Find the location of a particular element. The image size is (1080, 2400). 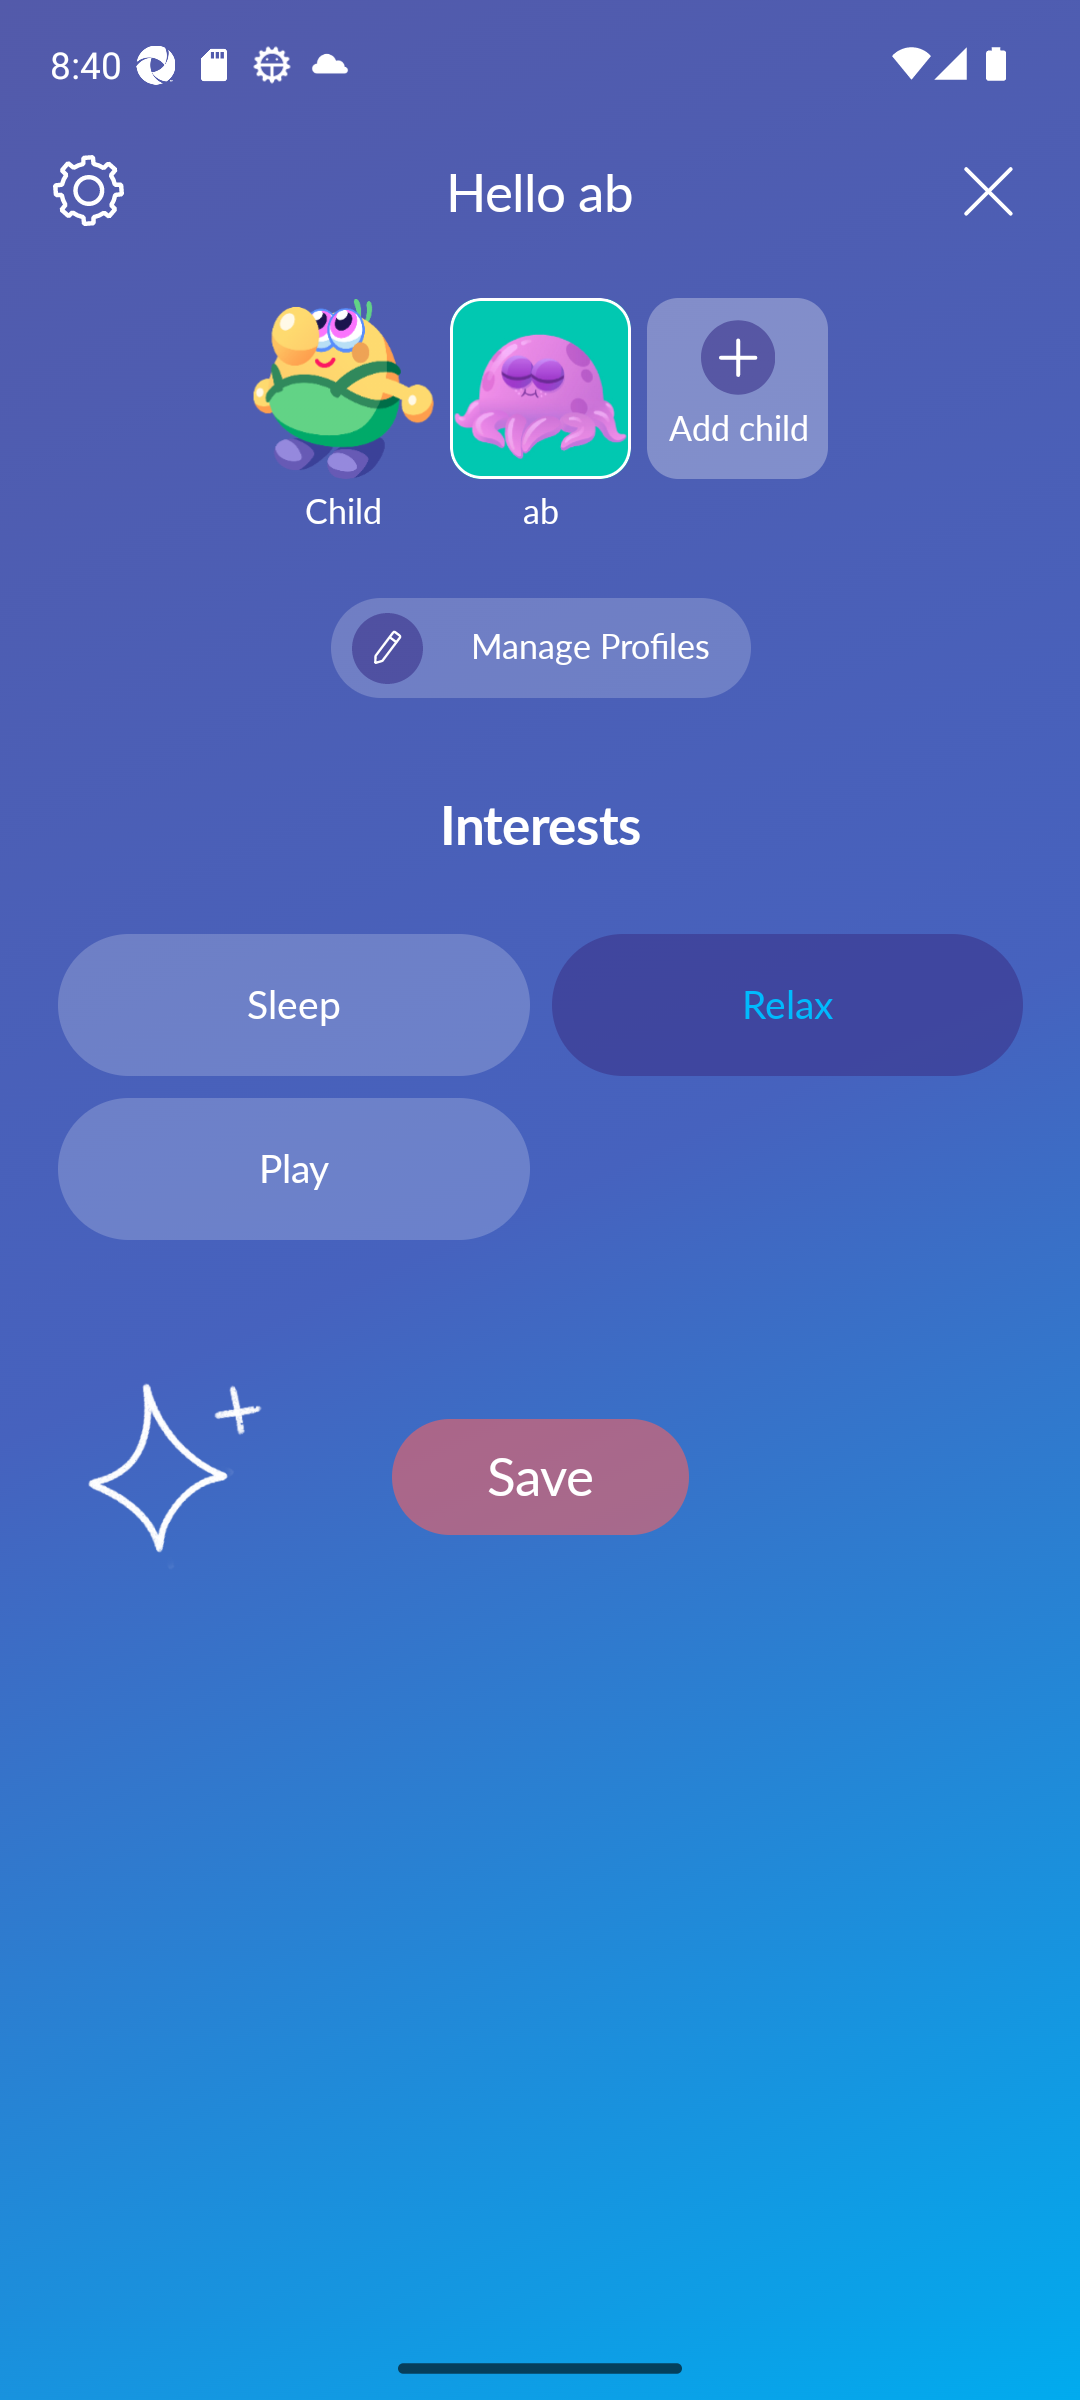

Add child is located at coordinates (737, 388).